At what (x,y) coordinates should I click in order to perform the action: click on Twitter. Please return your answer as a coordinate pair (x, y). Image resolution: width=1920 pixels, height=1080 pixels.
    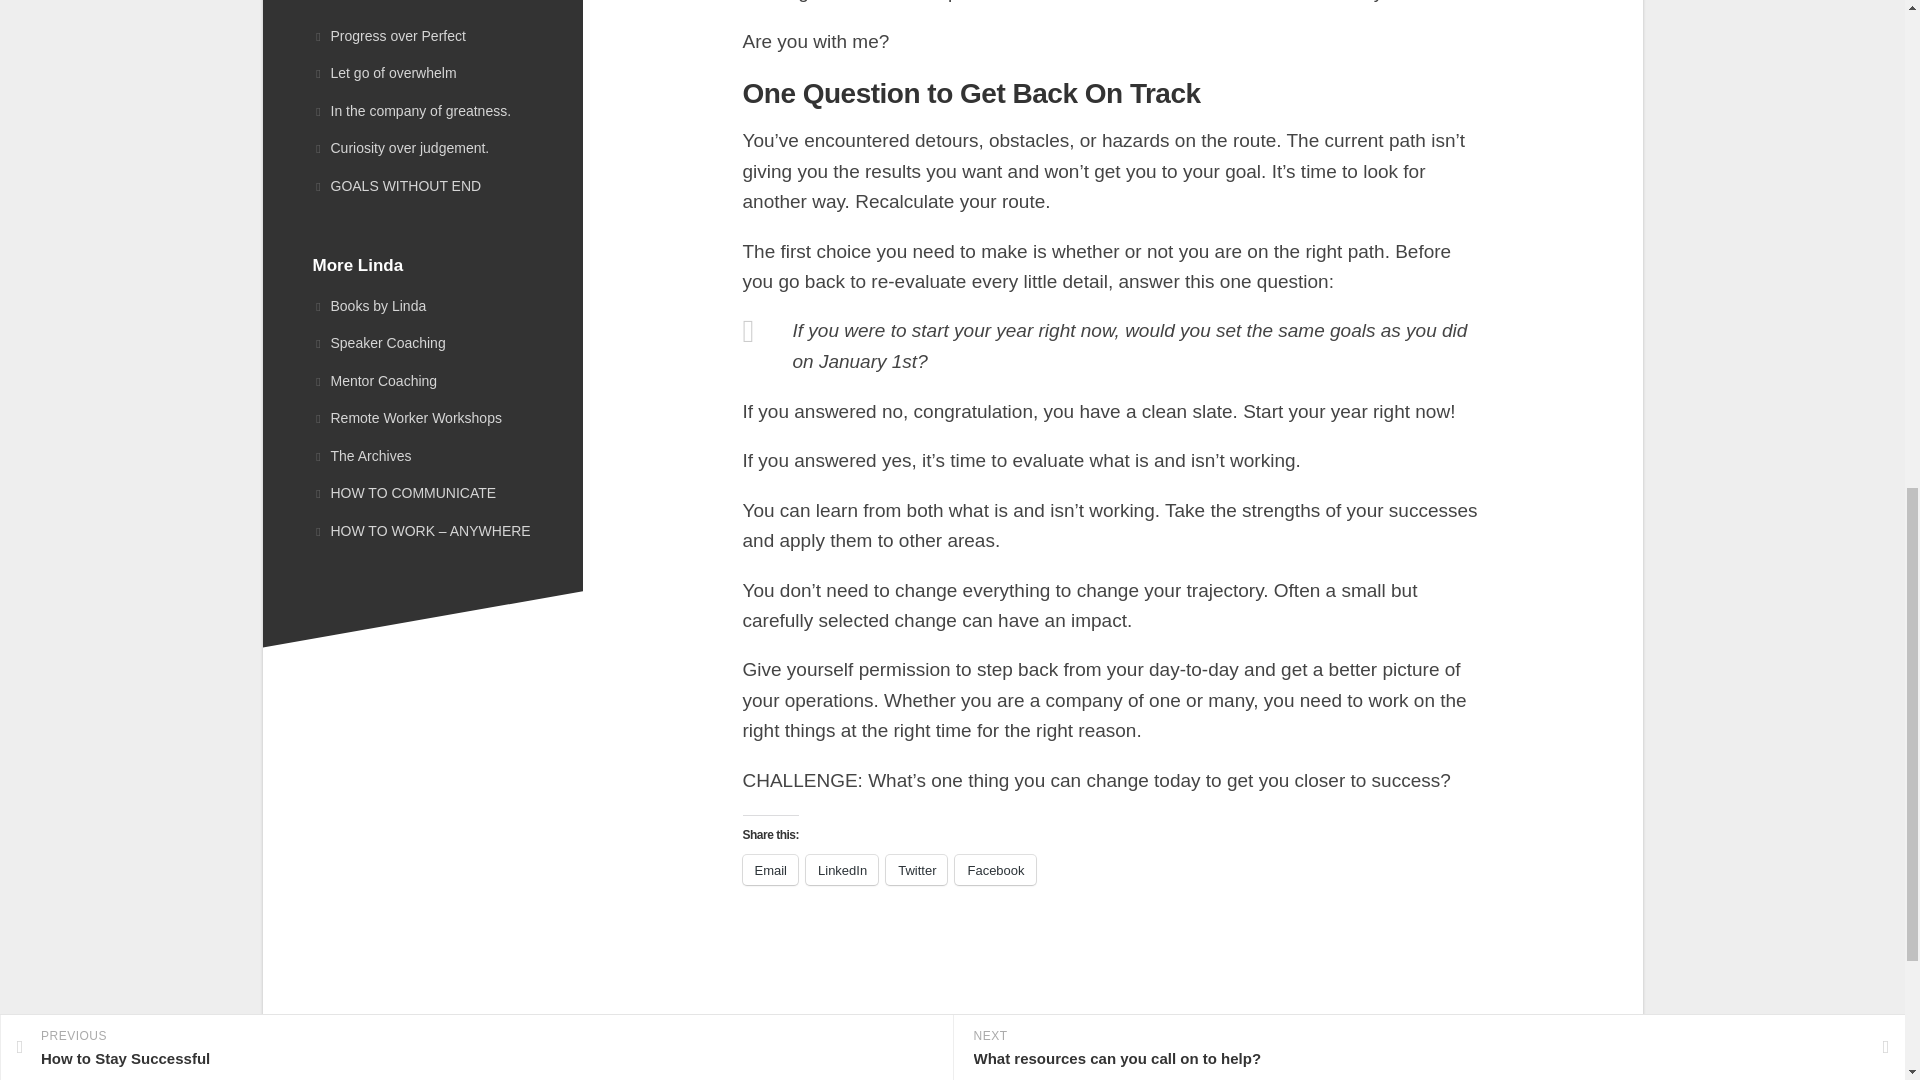
    Looking at the image, I should click on (916, 870).